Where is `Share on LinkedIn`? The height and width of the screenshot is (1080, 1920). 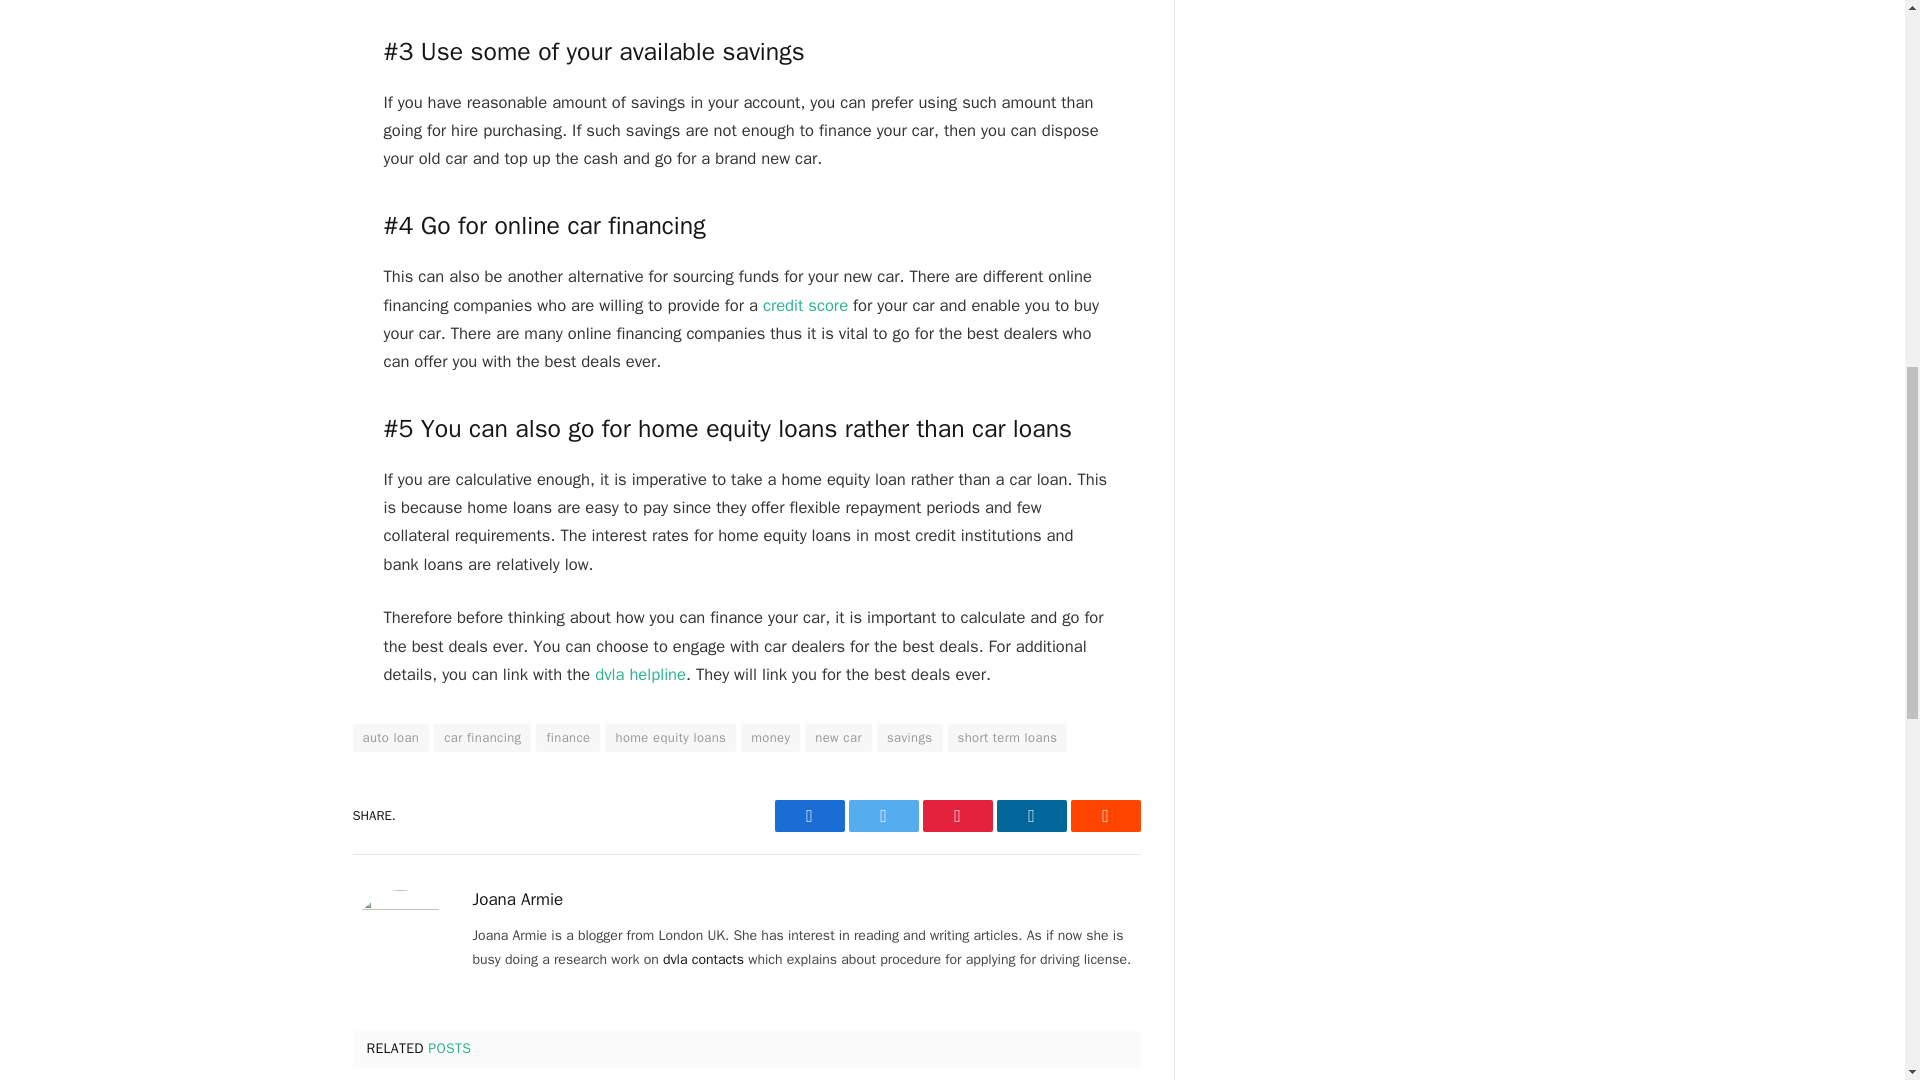 Share on LinkedIn is located at coordinates (1030, 816).